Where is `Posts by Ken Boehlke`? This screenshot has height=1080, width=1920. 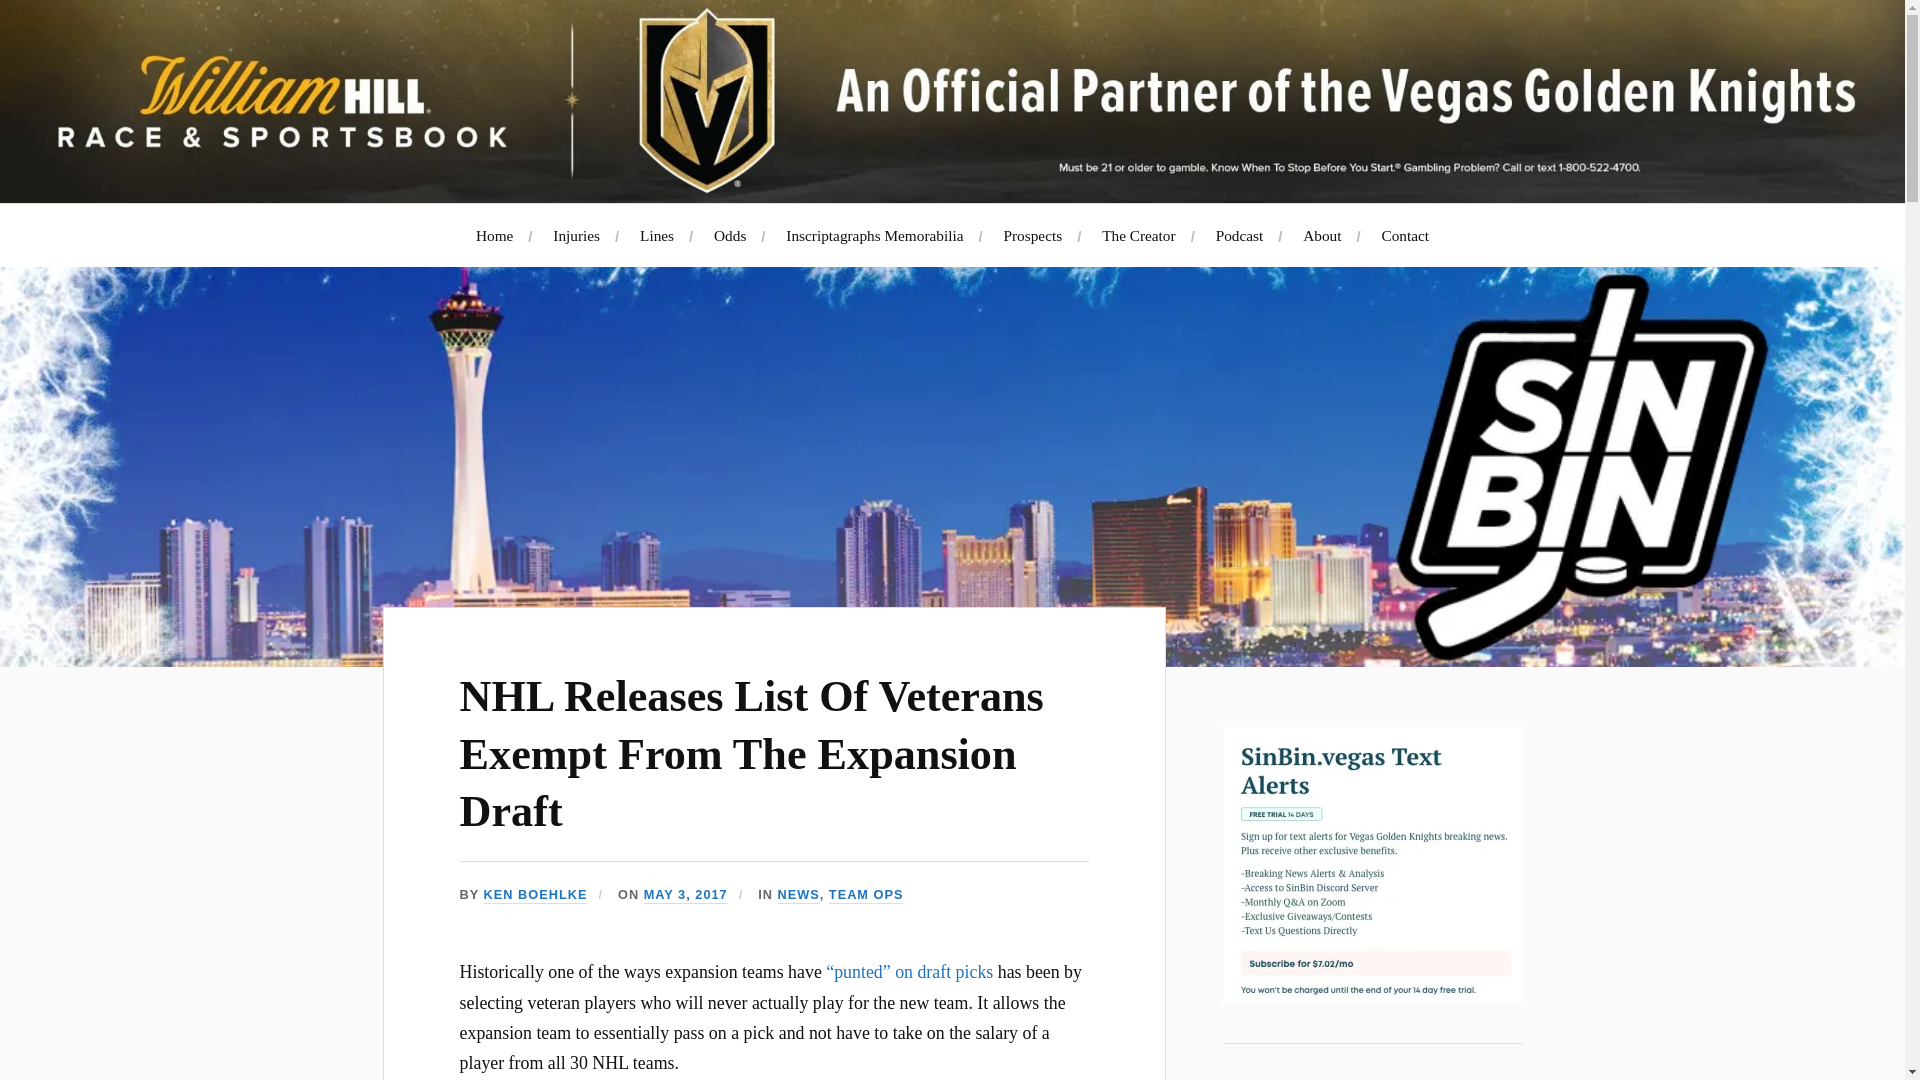
Posts by Ken Boehlke is located at coordinates (535, 894).